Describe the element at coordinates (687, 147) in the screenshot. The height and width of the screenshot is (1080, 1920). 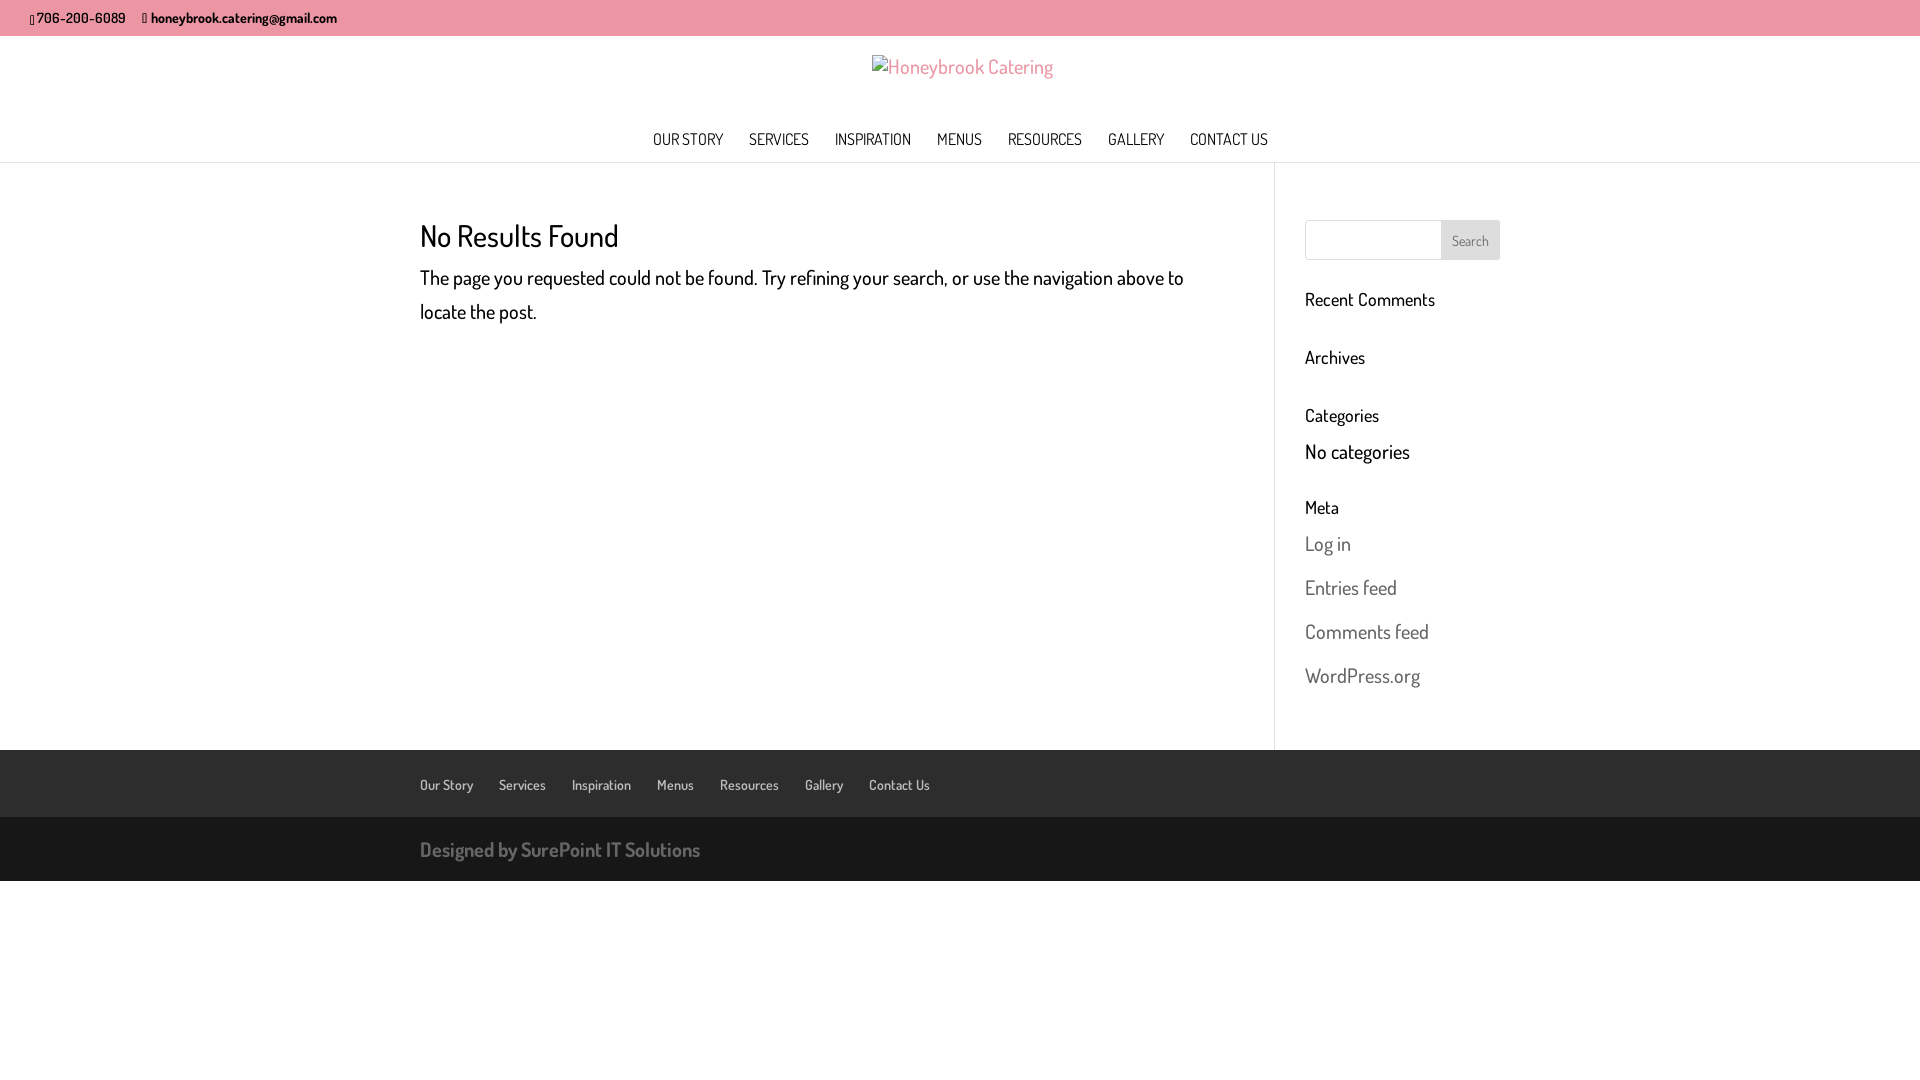
I see `OUR STORY` at that location.